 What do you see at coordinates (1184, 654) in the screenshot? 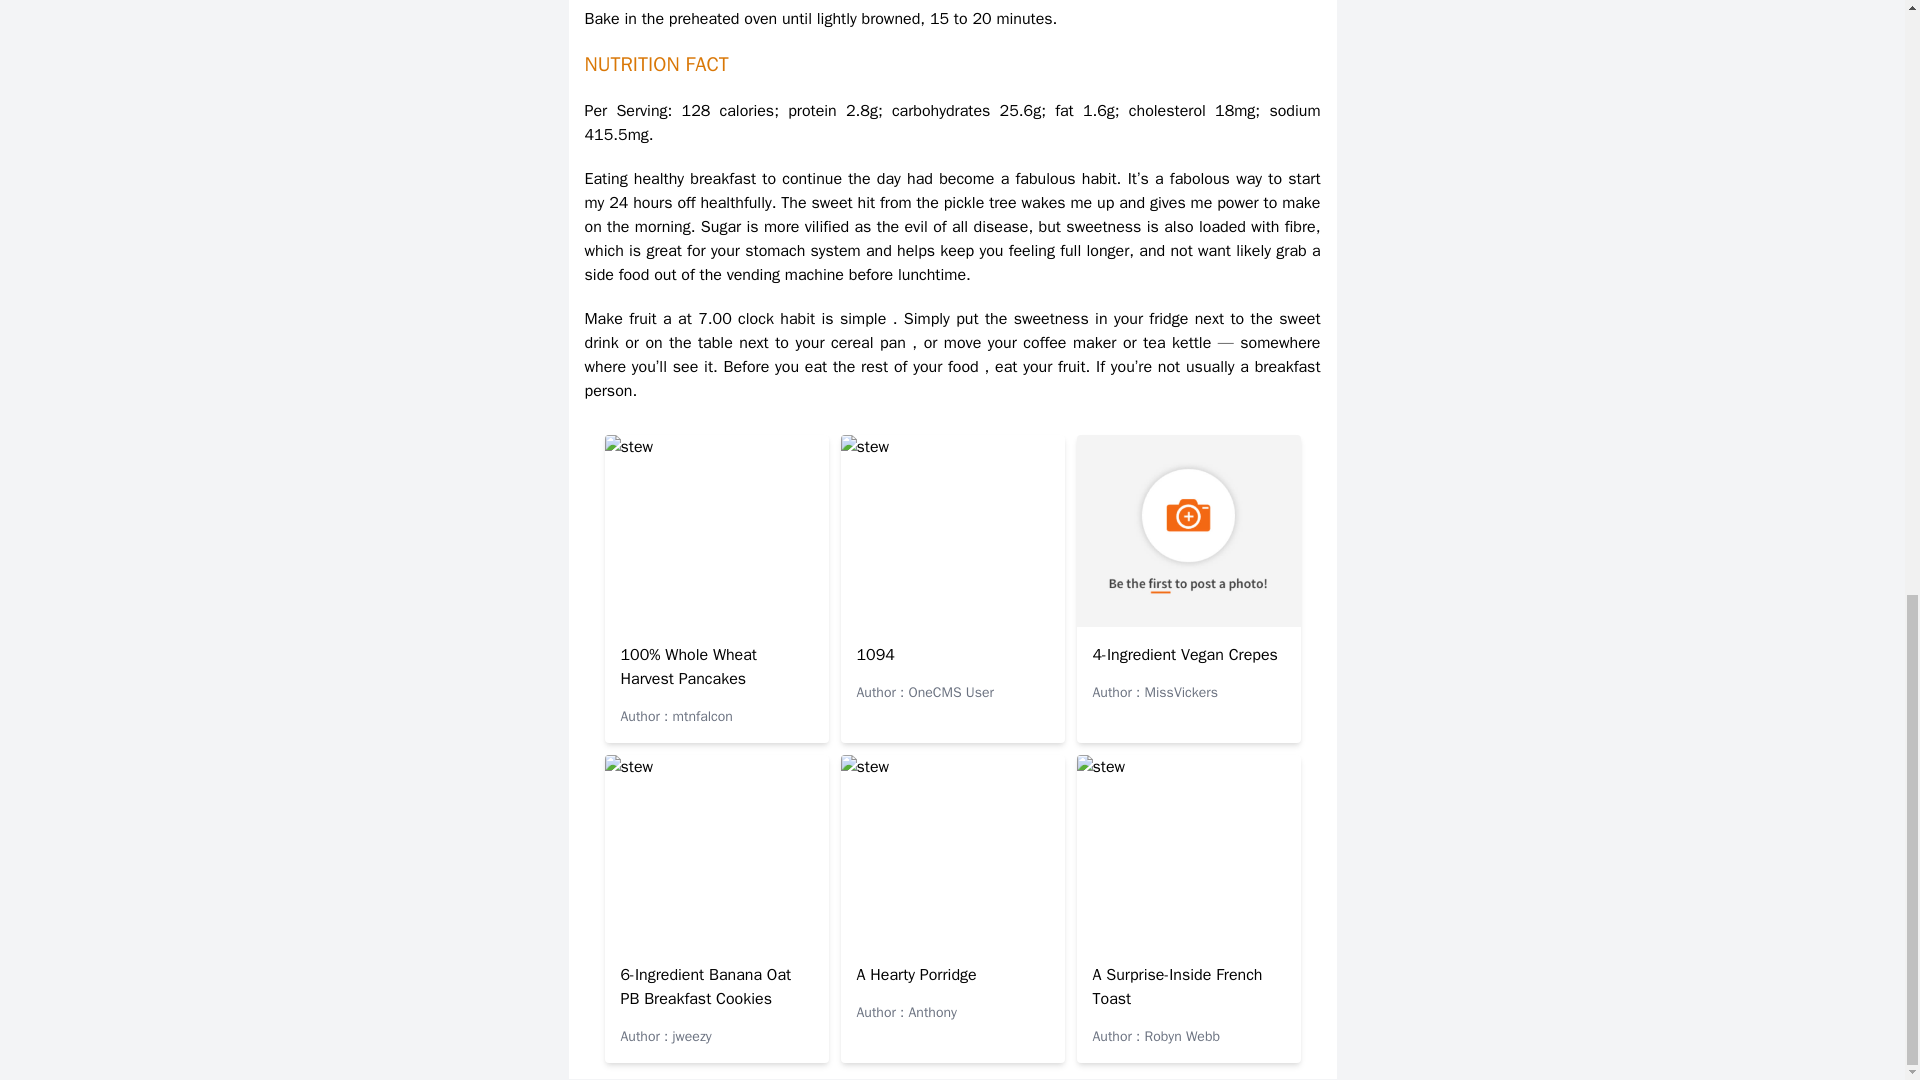
I see `4-Ingredient Vegan Crepes` at bounding box center [1184, 654].